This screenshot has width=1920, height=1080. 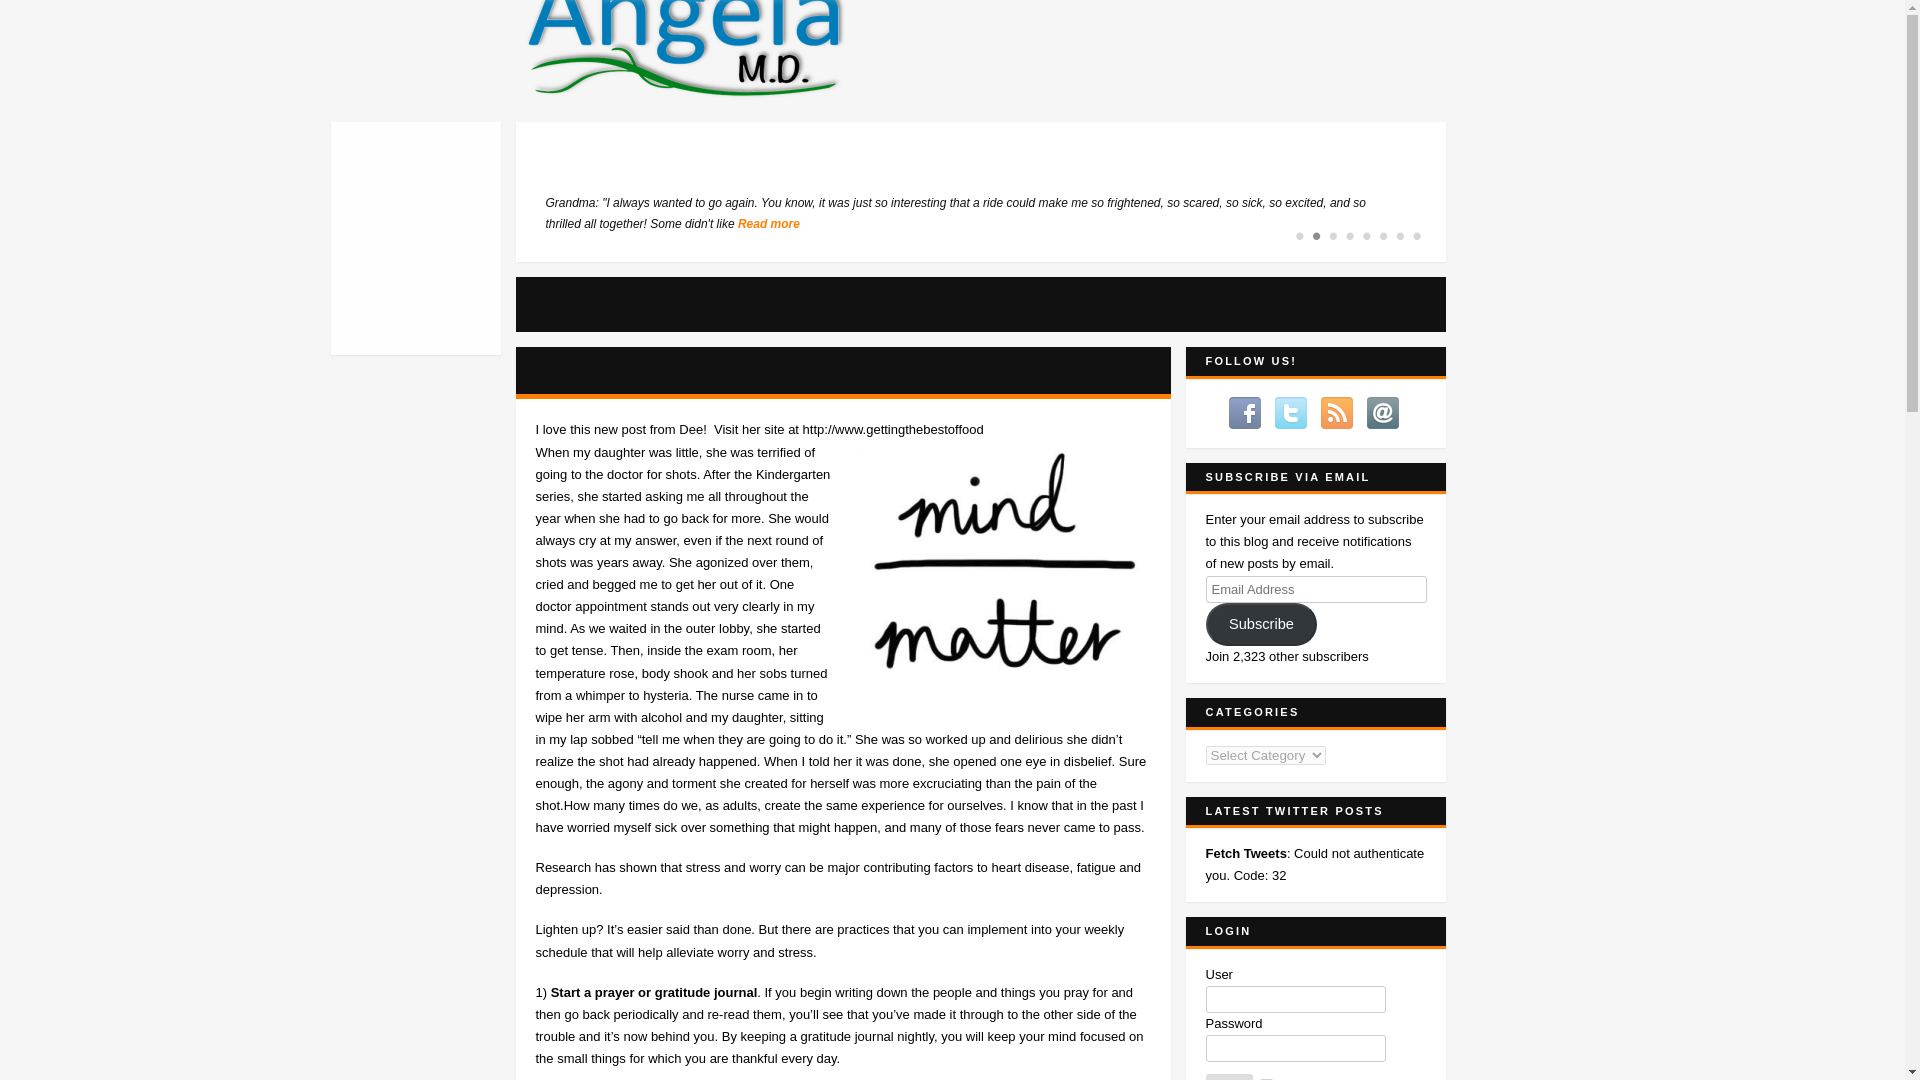 I want to click on Follow Us on Facebook, so click(x=1246, y=412).